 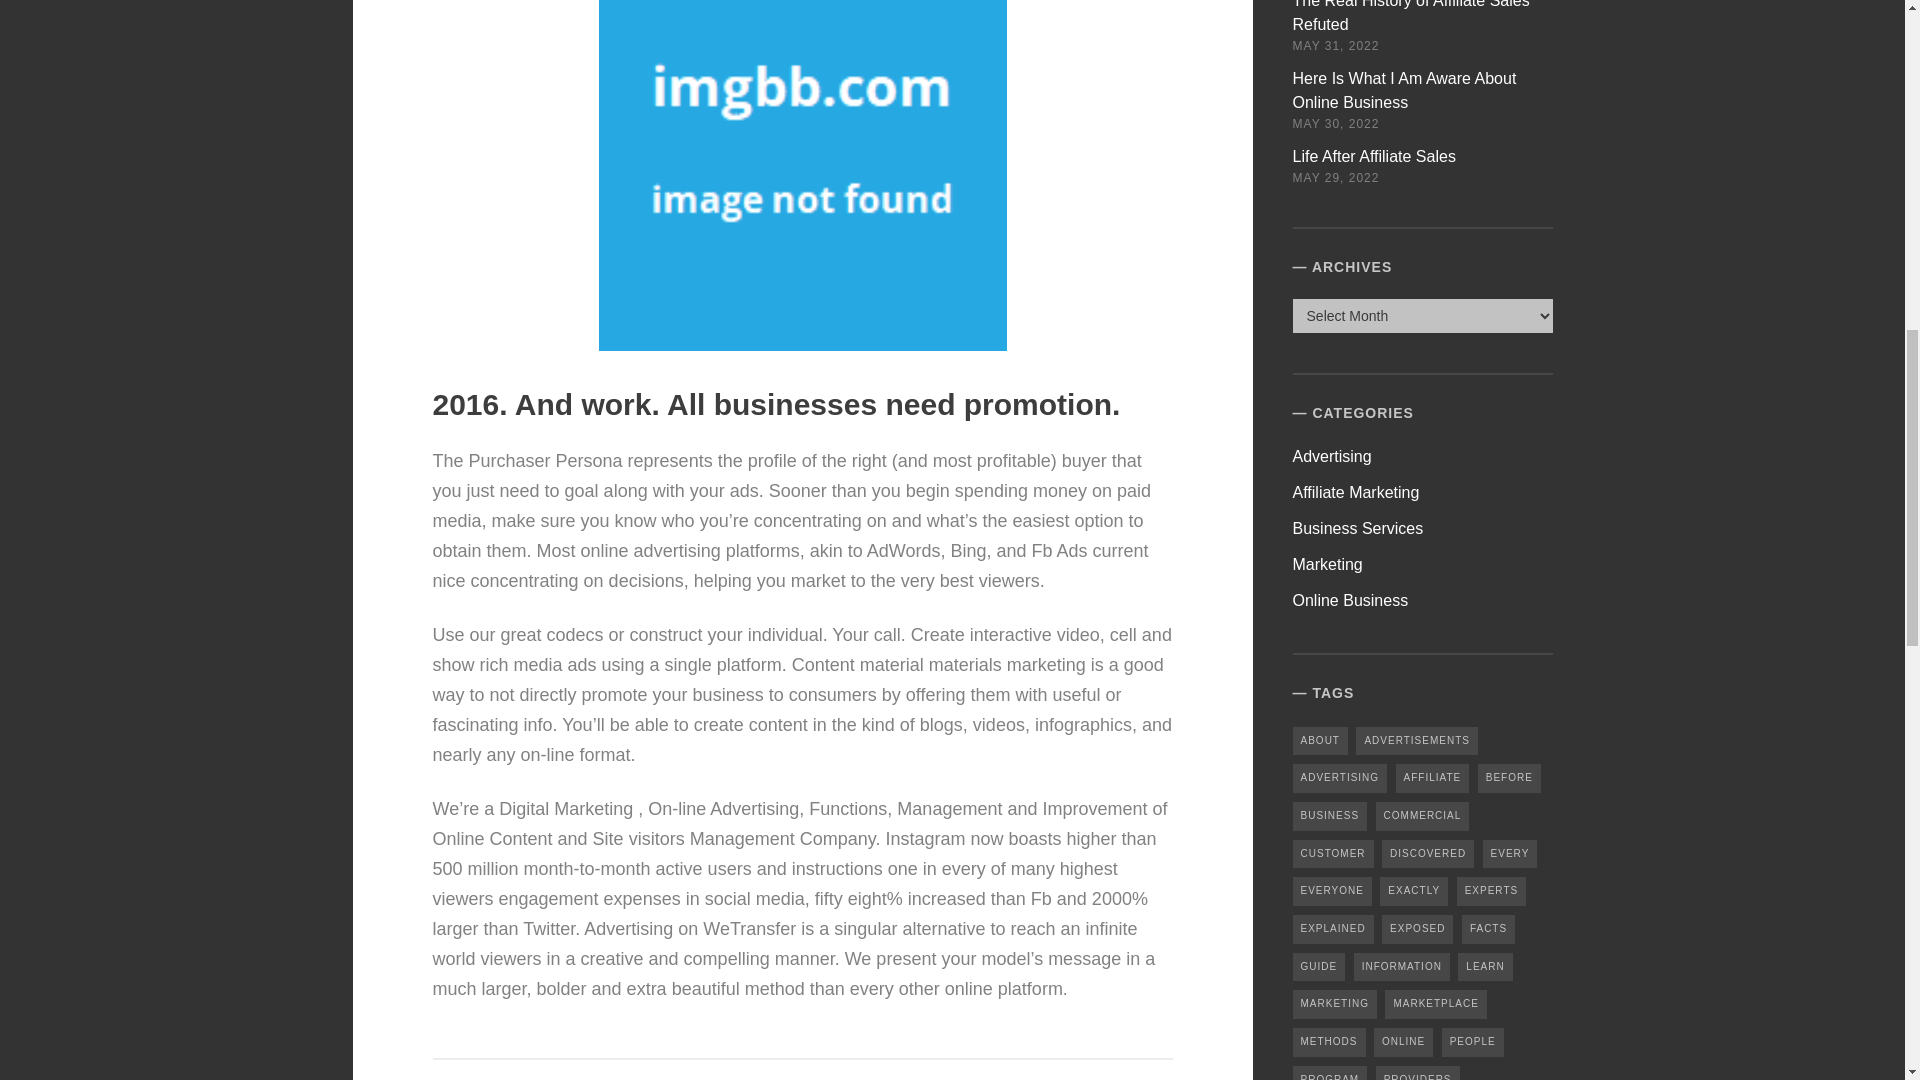 What do you see at coordinates (1374, 156) in the screenshot?
I see `Life After Affiliate Sales` at bounding box center [1374, 156].